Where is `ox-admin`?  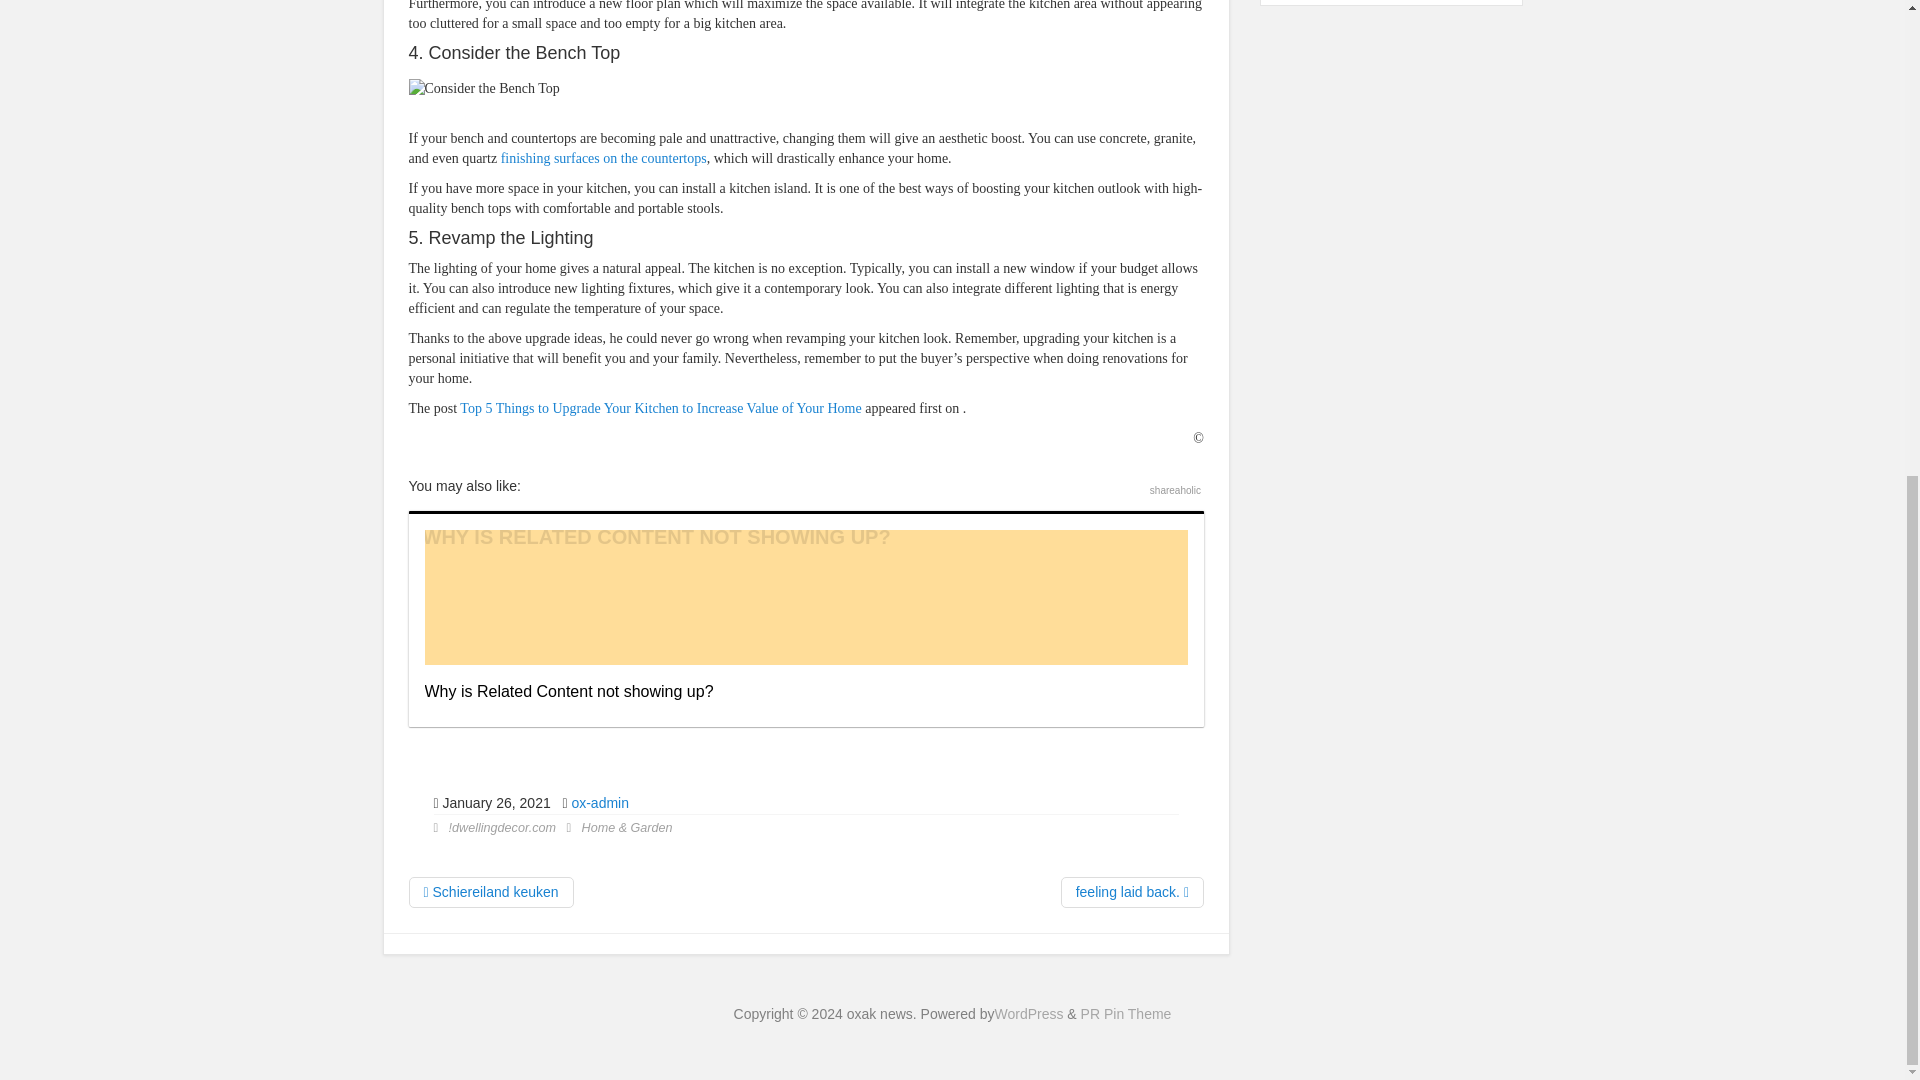
ox-admin is located at coordinates (600, 802).